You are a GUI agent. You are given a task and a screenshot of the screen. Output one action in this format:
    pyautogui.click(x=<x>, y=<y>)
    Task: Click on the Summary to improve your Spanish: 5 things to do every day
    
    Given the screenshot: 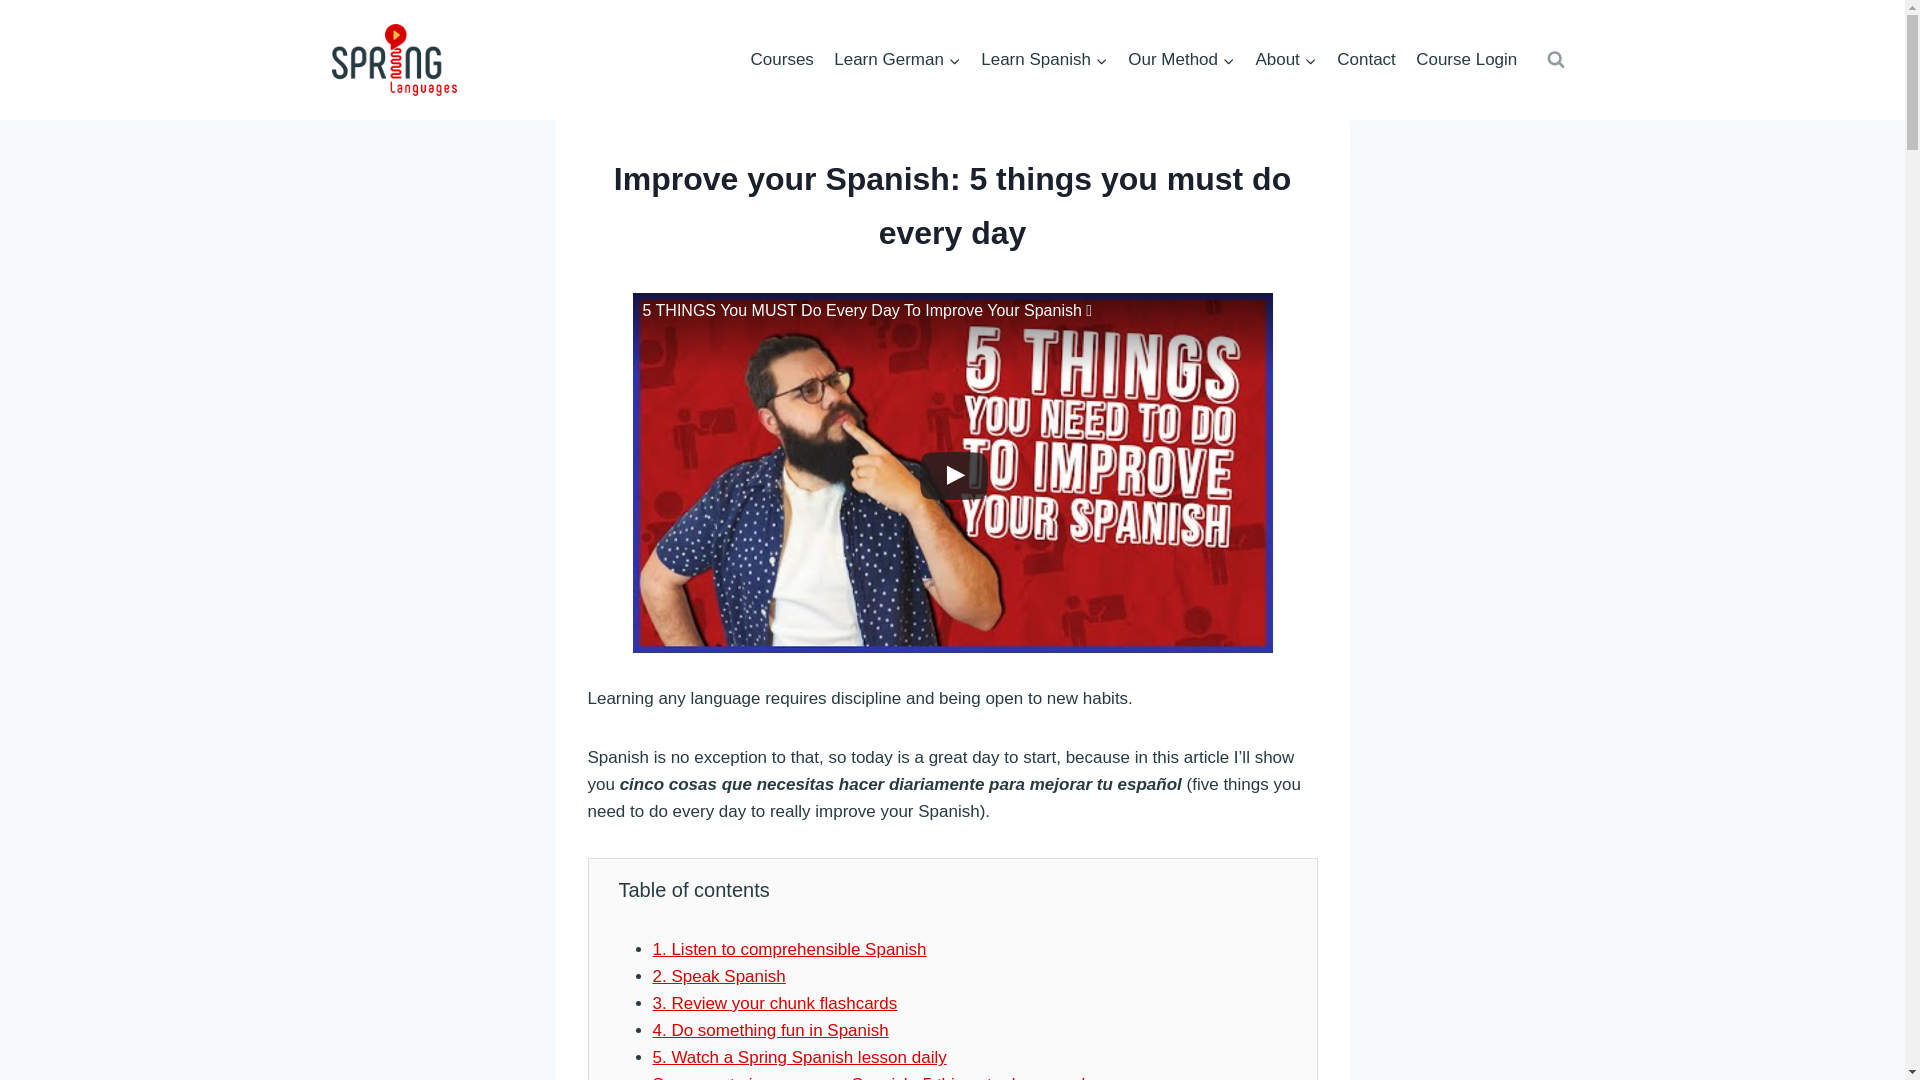 What is the action you would take?
    pyautogui.click(x=877, y=1077)
    